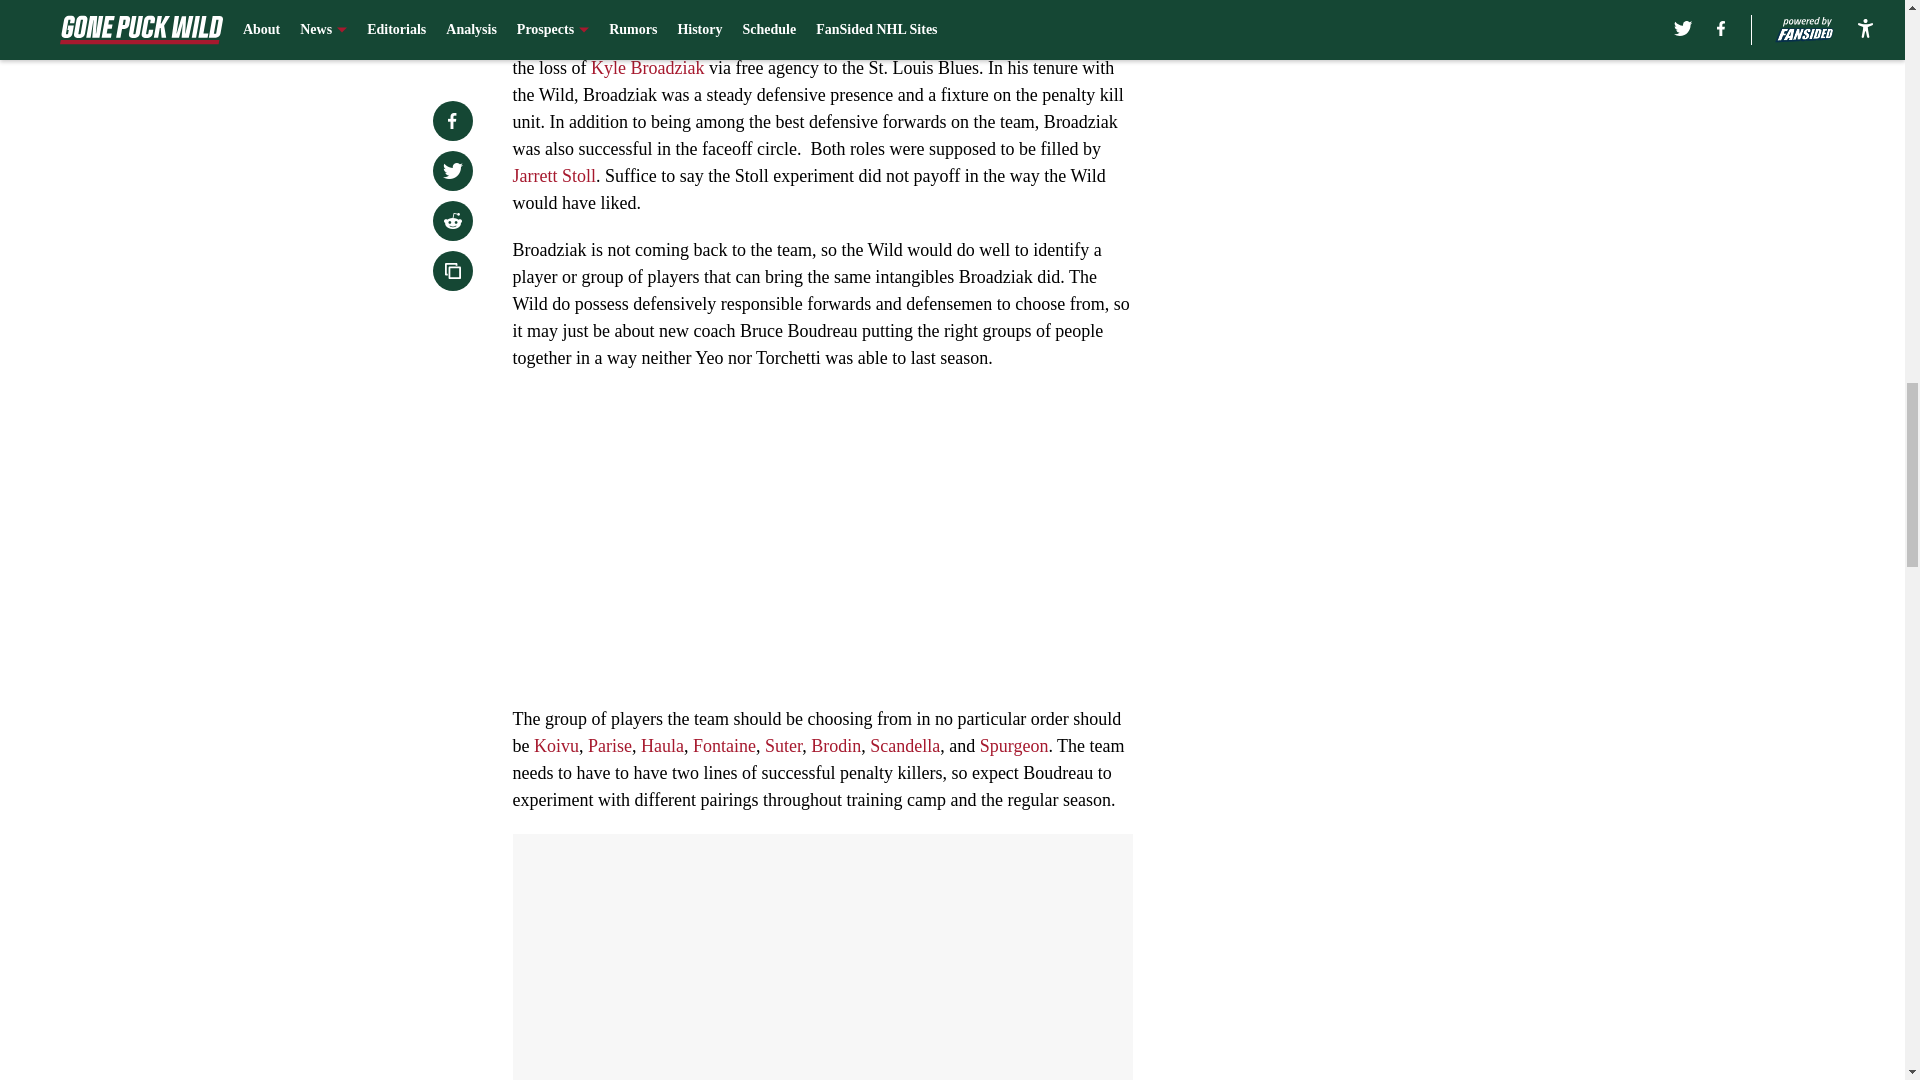 The width and height of the screenshot is (1920, 1080). Describe the element at coordinates (662, 746) in the screenshot. I see `Haula` at that location.